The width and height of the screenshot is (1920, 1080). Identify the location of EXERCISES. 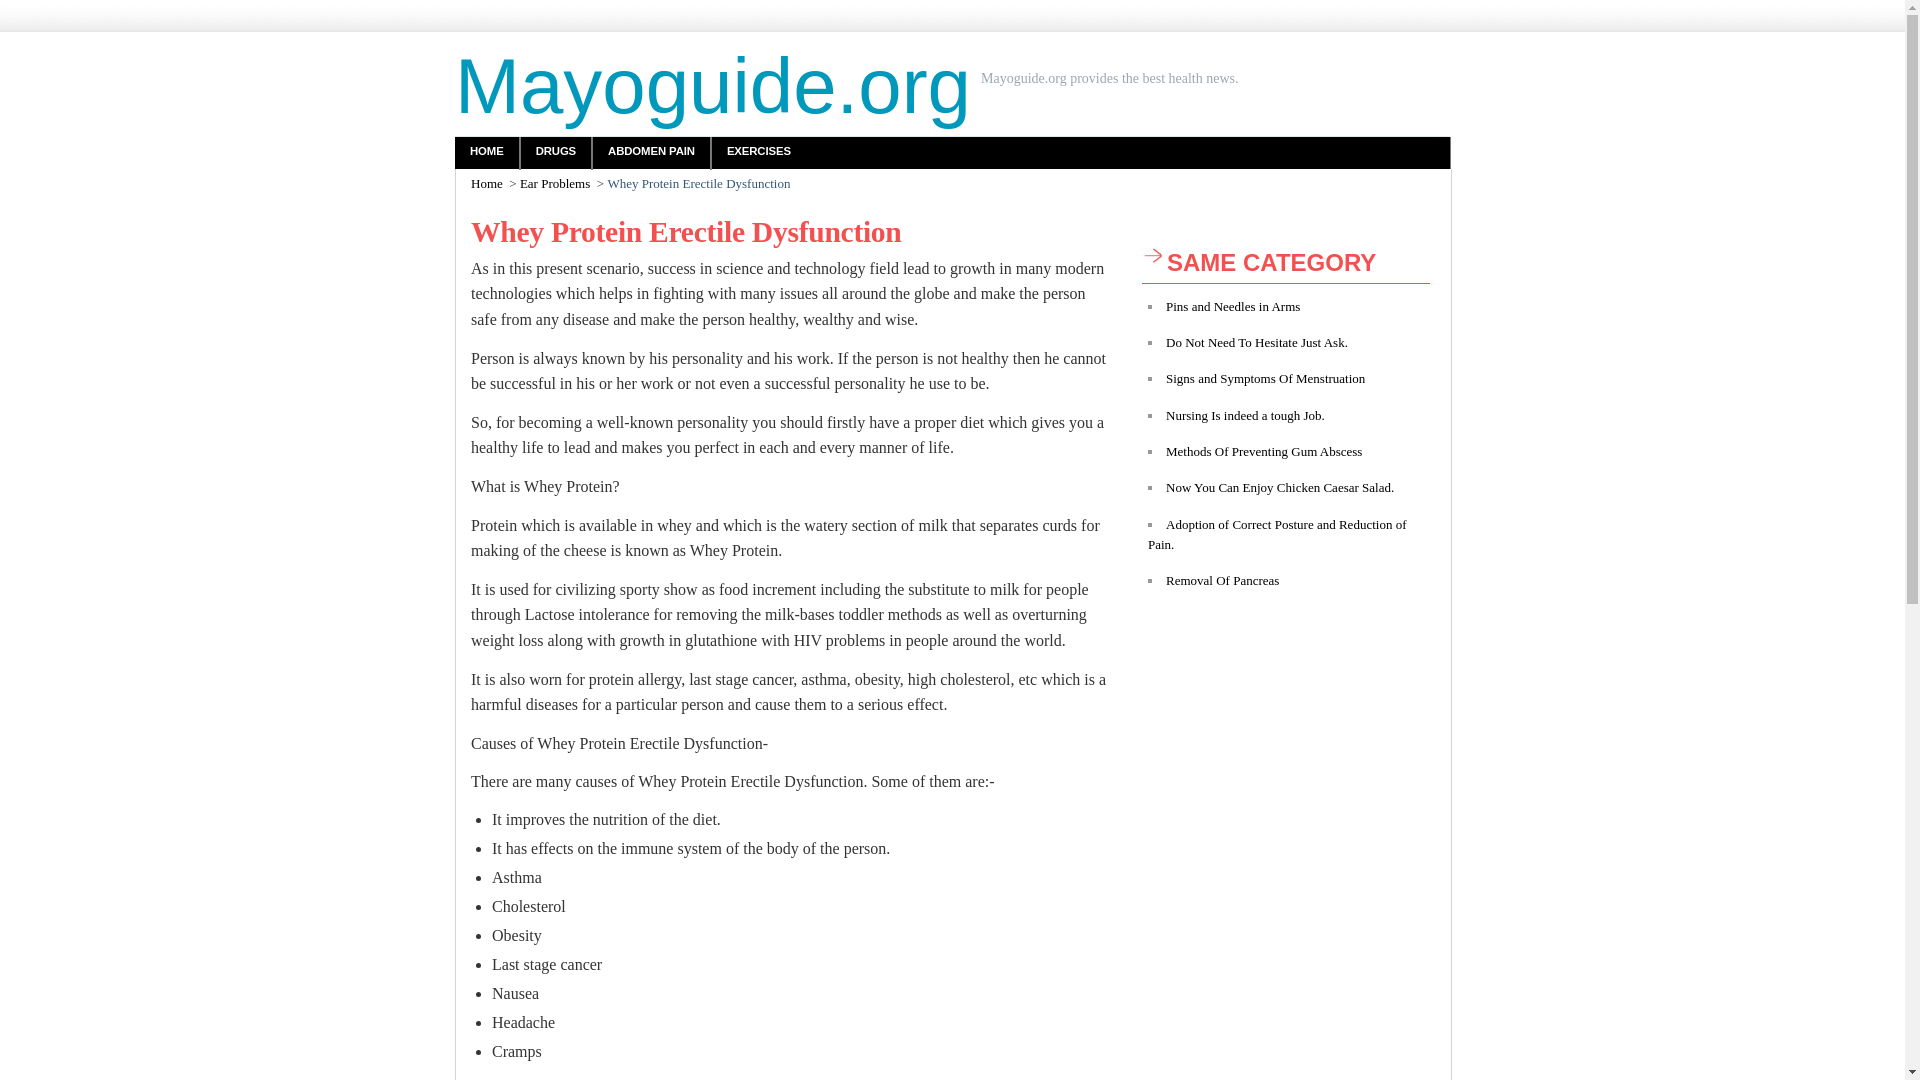
(759, 152).